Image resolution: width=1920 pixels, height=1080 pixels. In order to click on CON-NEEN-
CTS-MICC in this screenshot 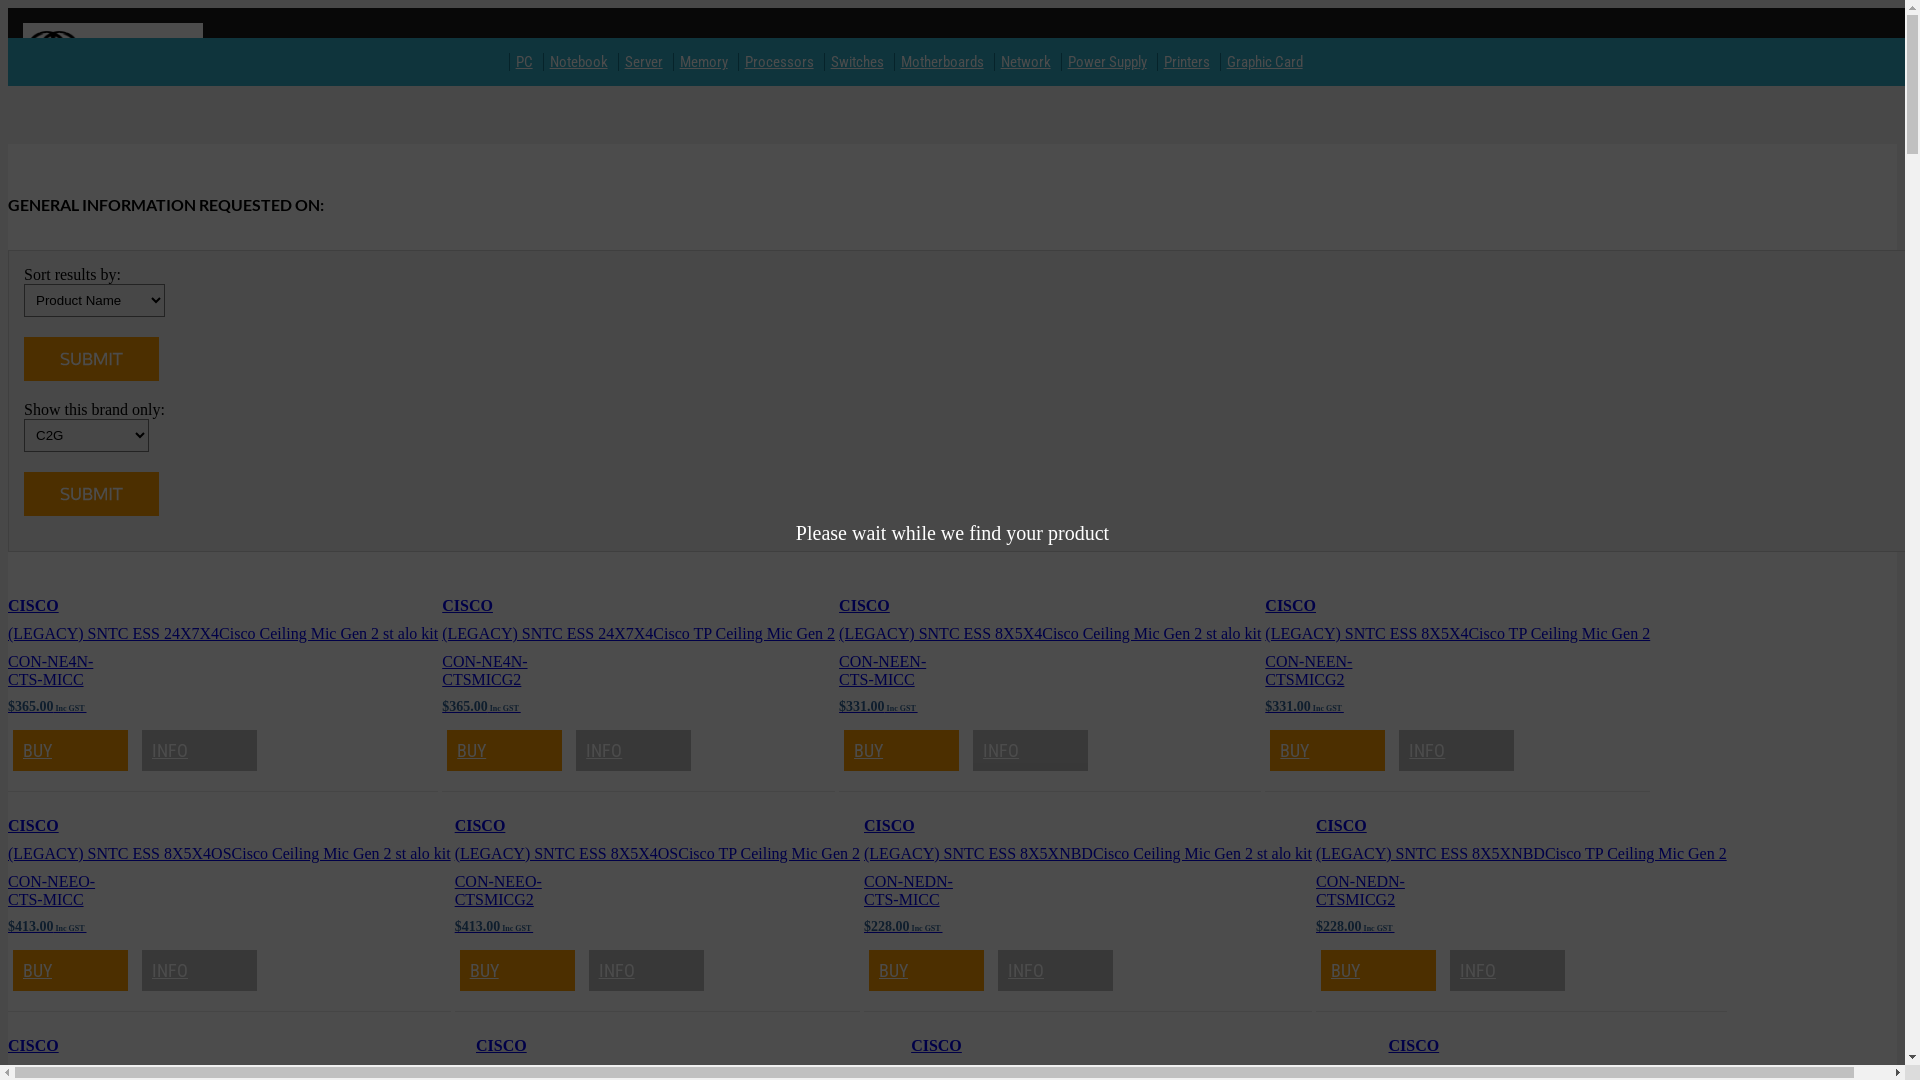, I will do `click(882, 670)`.